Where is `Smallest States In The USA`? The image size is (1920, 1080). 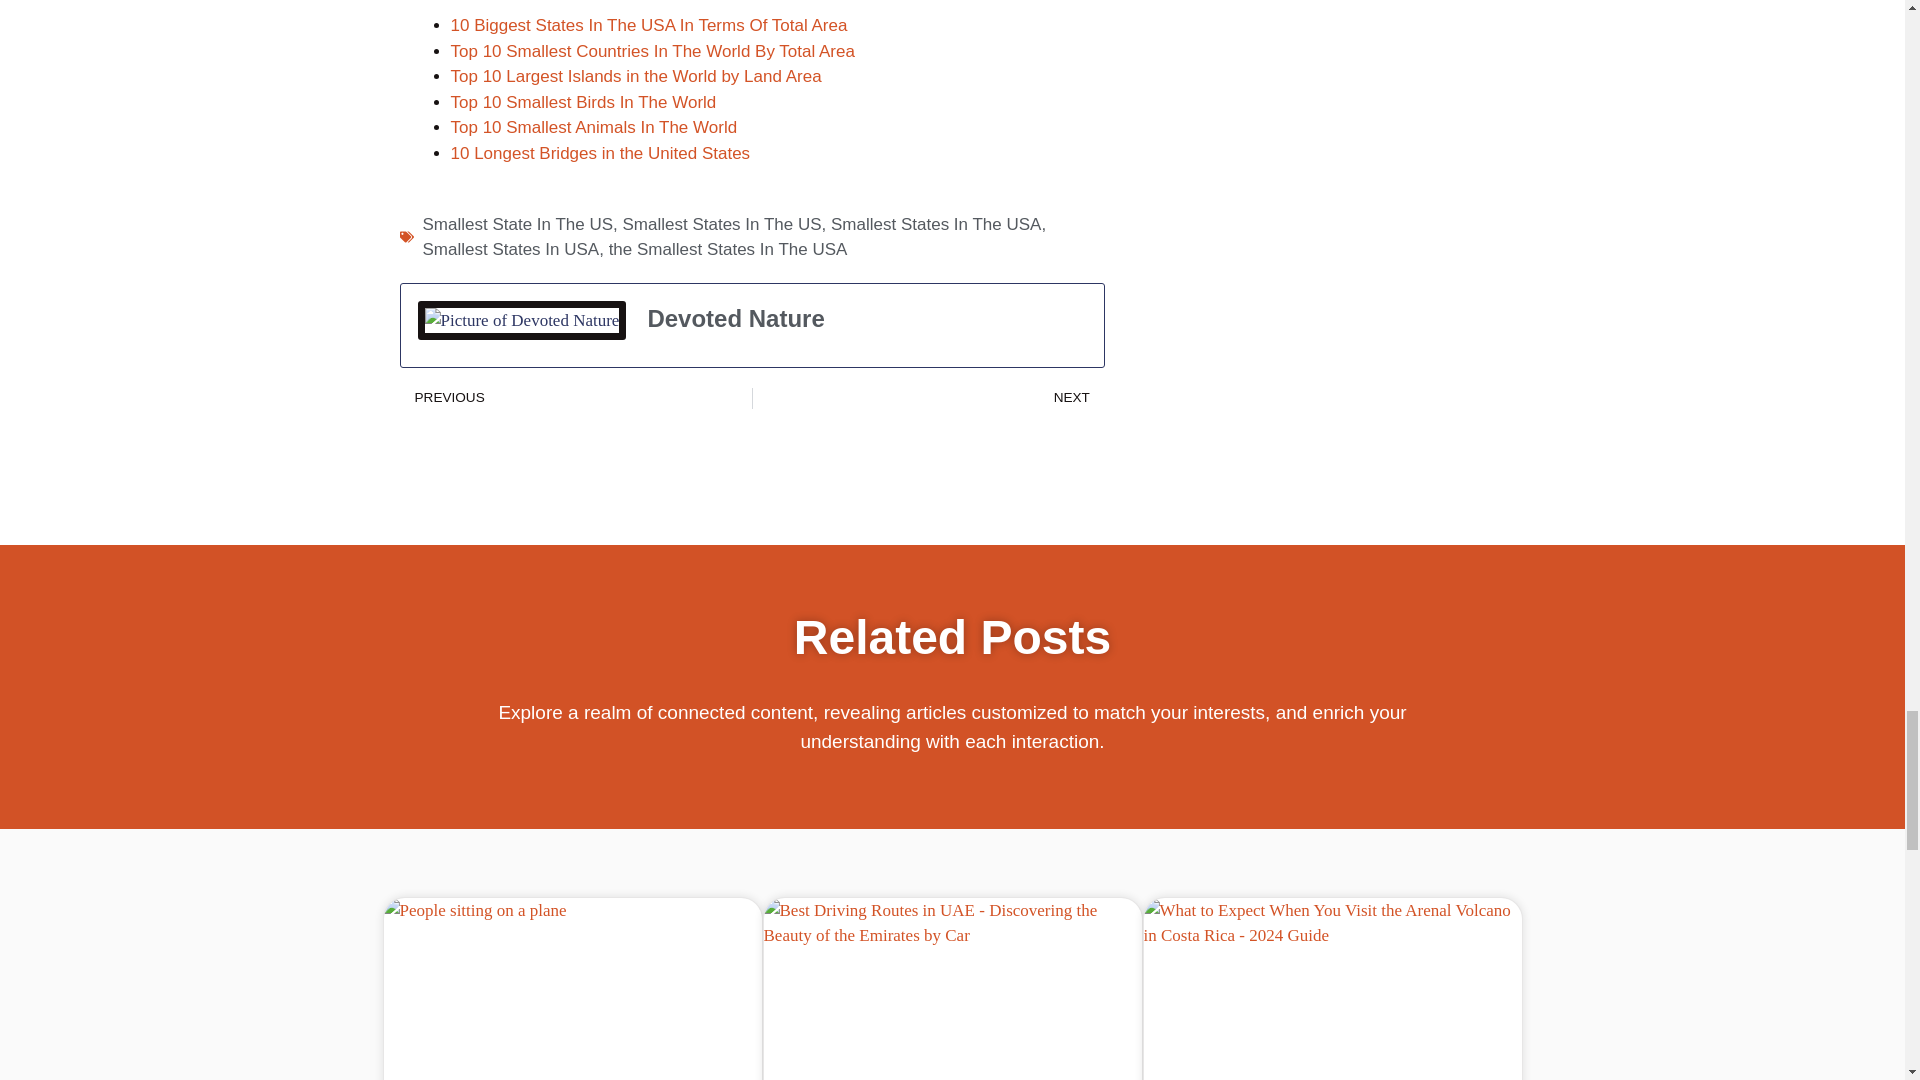 Smallest States In The USA is located at coordinates (936, 224).